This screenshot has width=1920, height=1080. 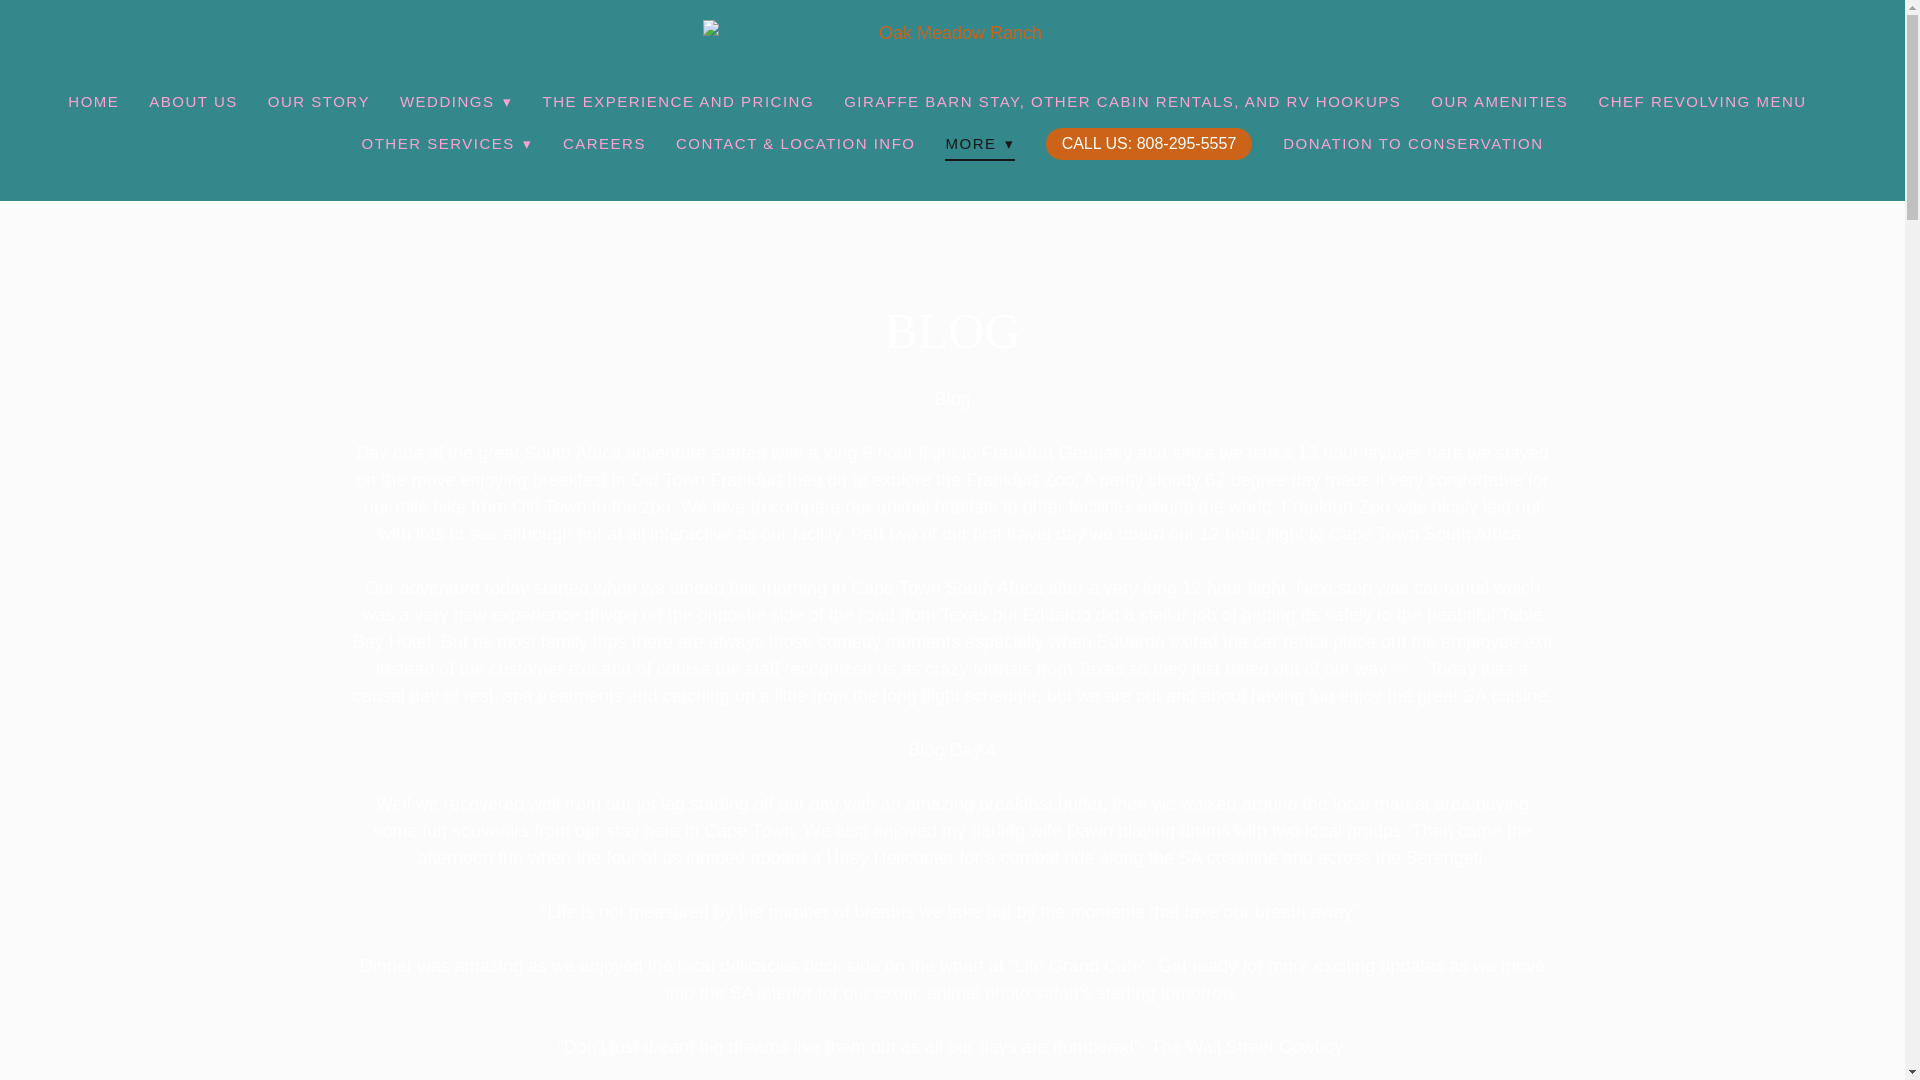 What do you see at coordinates (93, 102) in the screenshot?
I see `HOME` at bounding box center [93, 102].